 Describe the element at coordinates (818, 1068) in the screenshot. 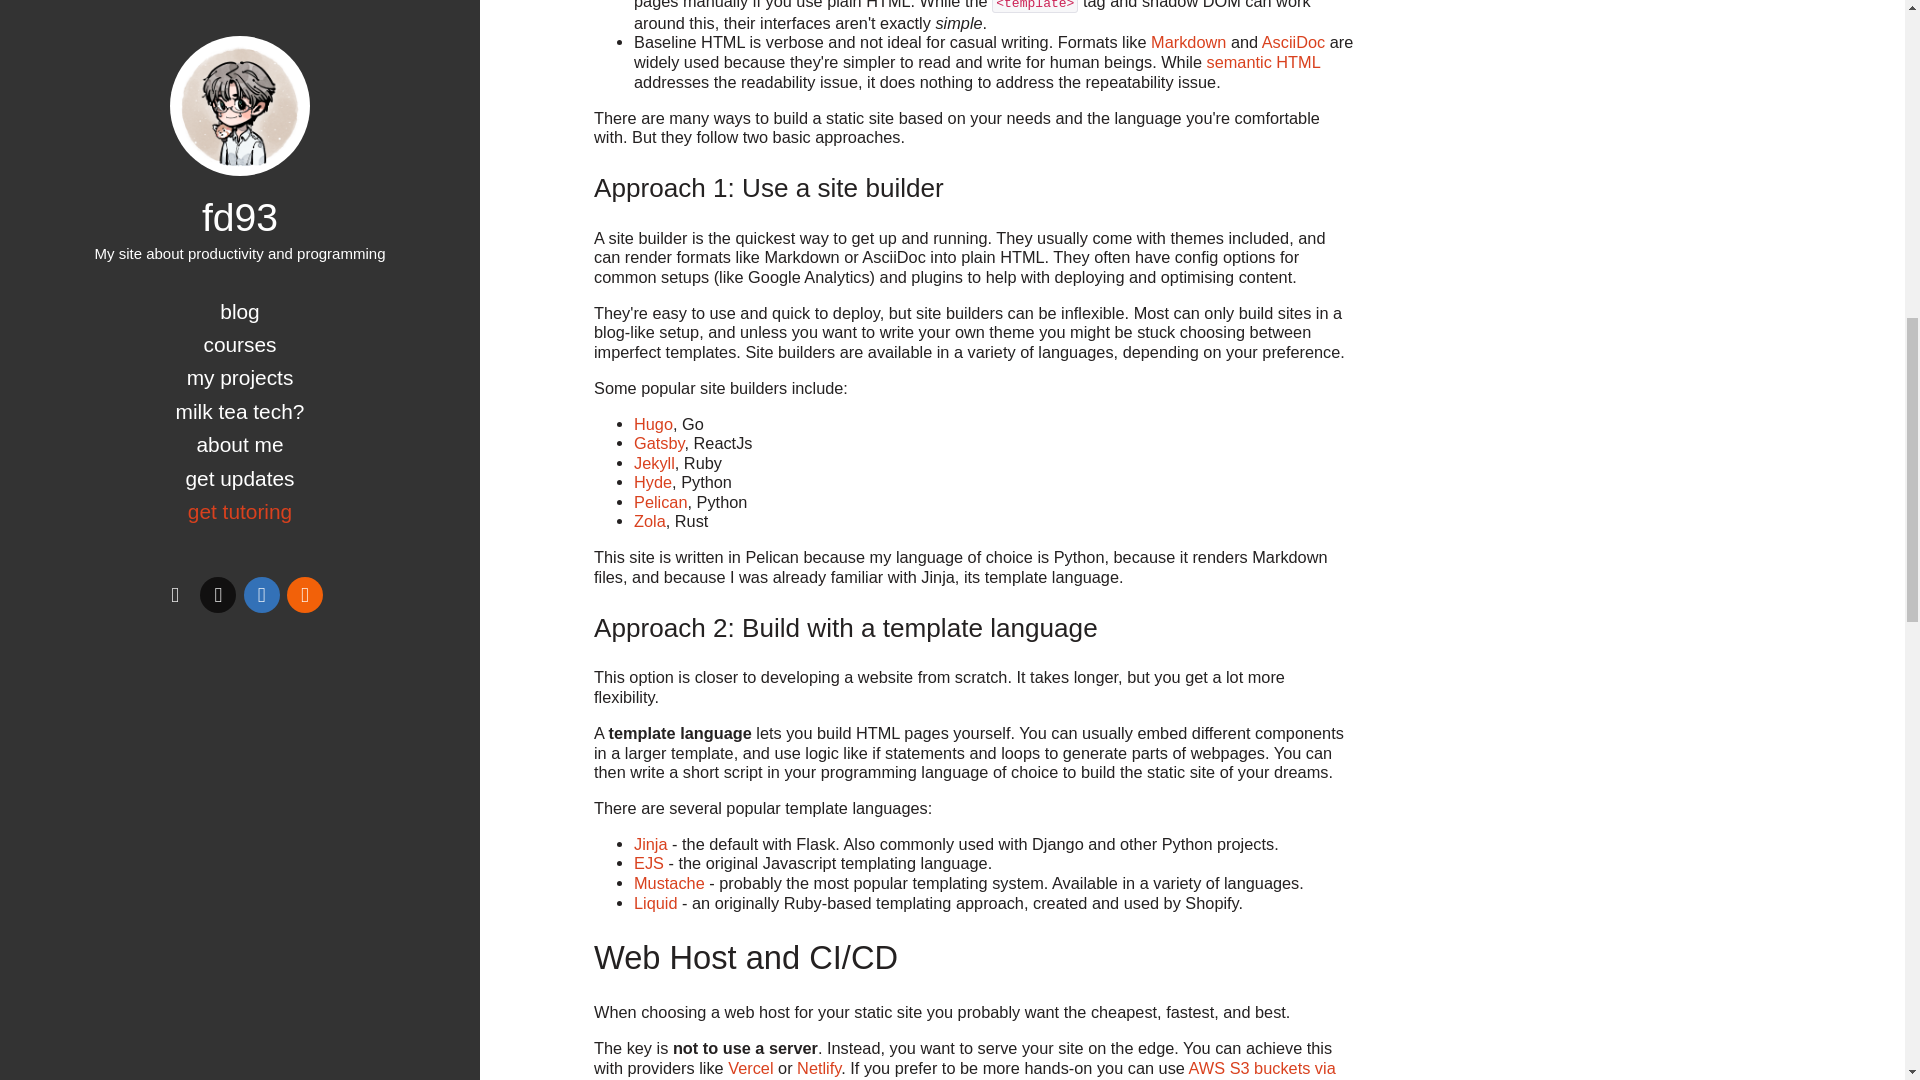

I see `Netlify` at that location.